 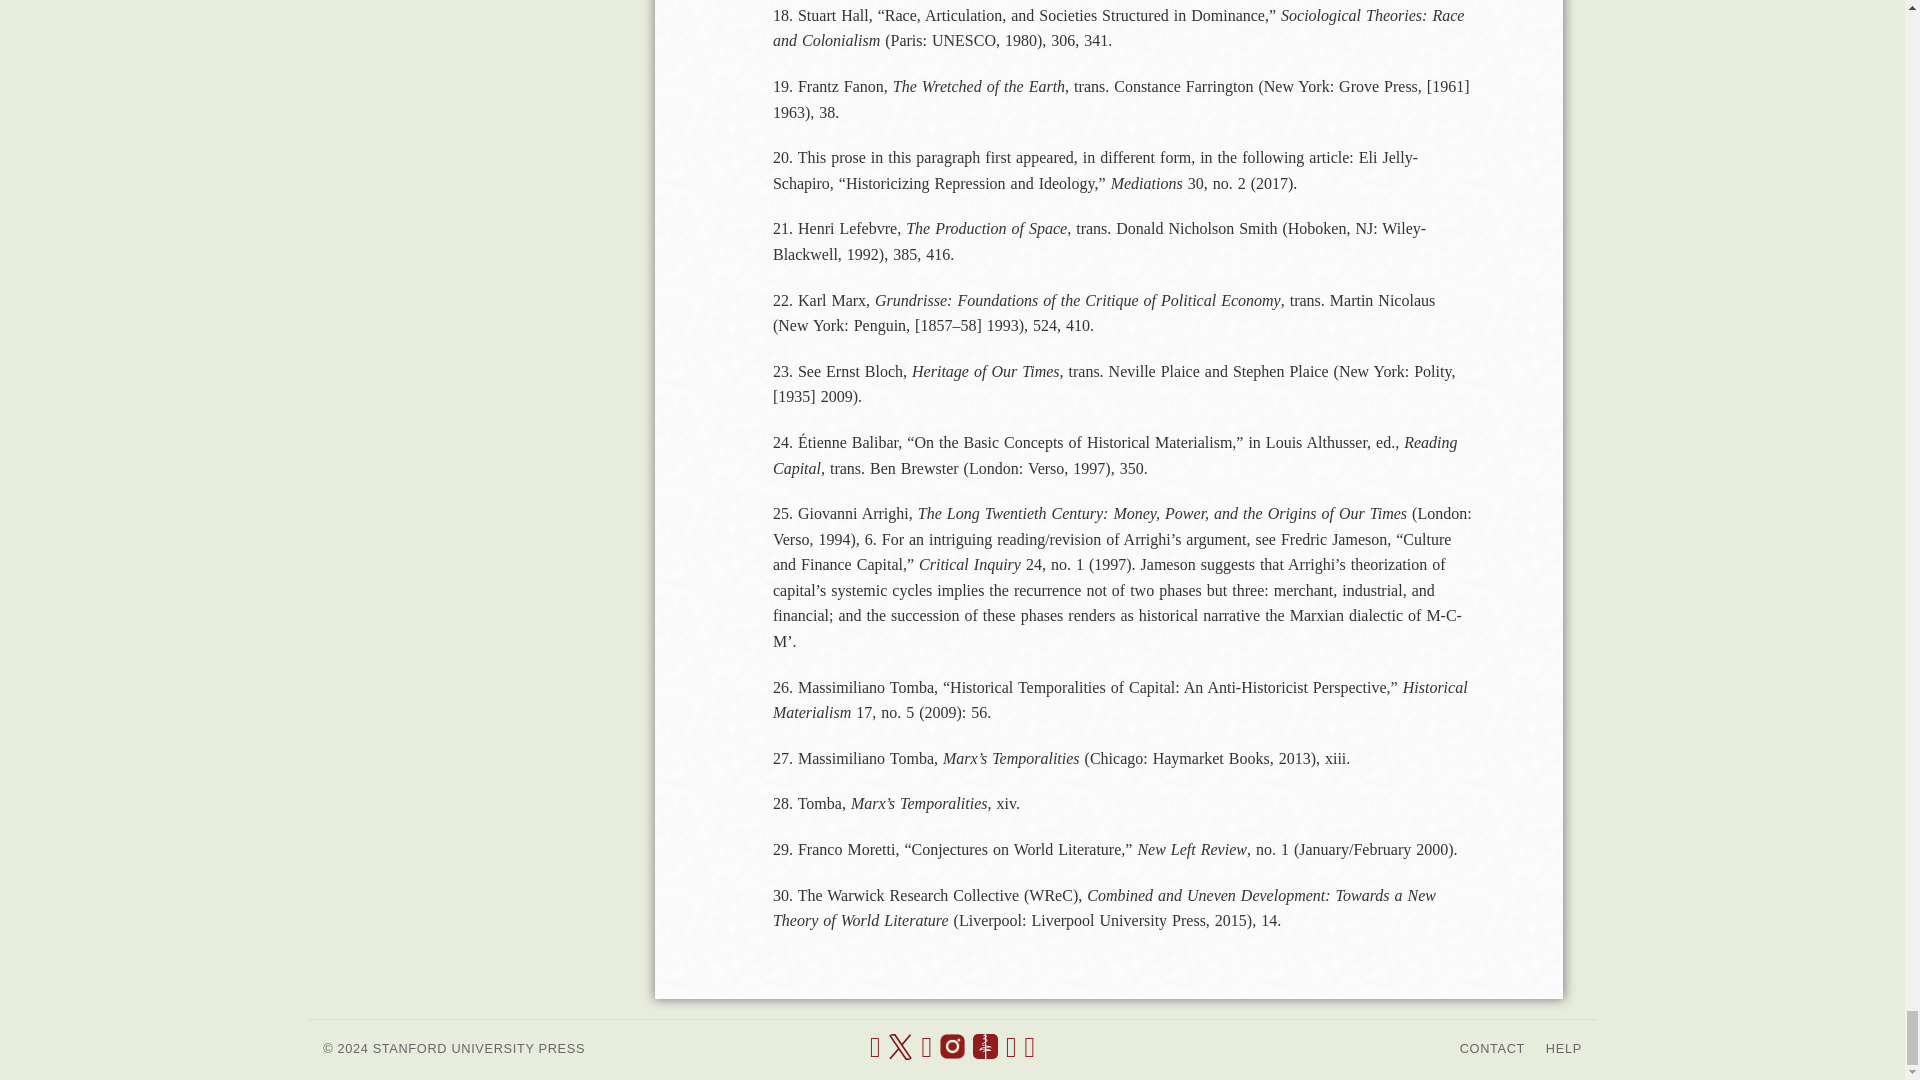 What do you see at coordinates (1492, 1048) in the screenshot?
I see `CONTACT` at bounding box center [1492, 1048].